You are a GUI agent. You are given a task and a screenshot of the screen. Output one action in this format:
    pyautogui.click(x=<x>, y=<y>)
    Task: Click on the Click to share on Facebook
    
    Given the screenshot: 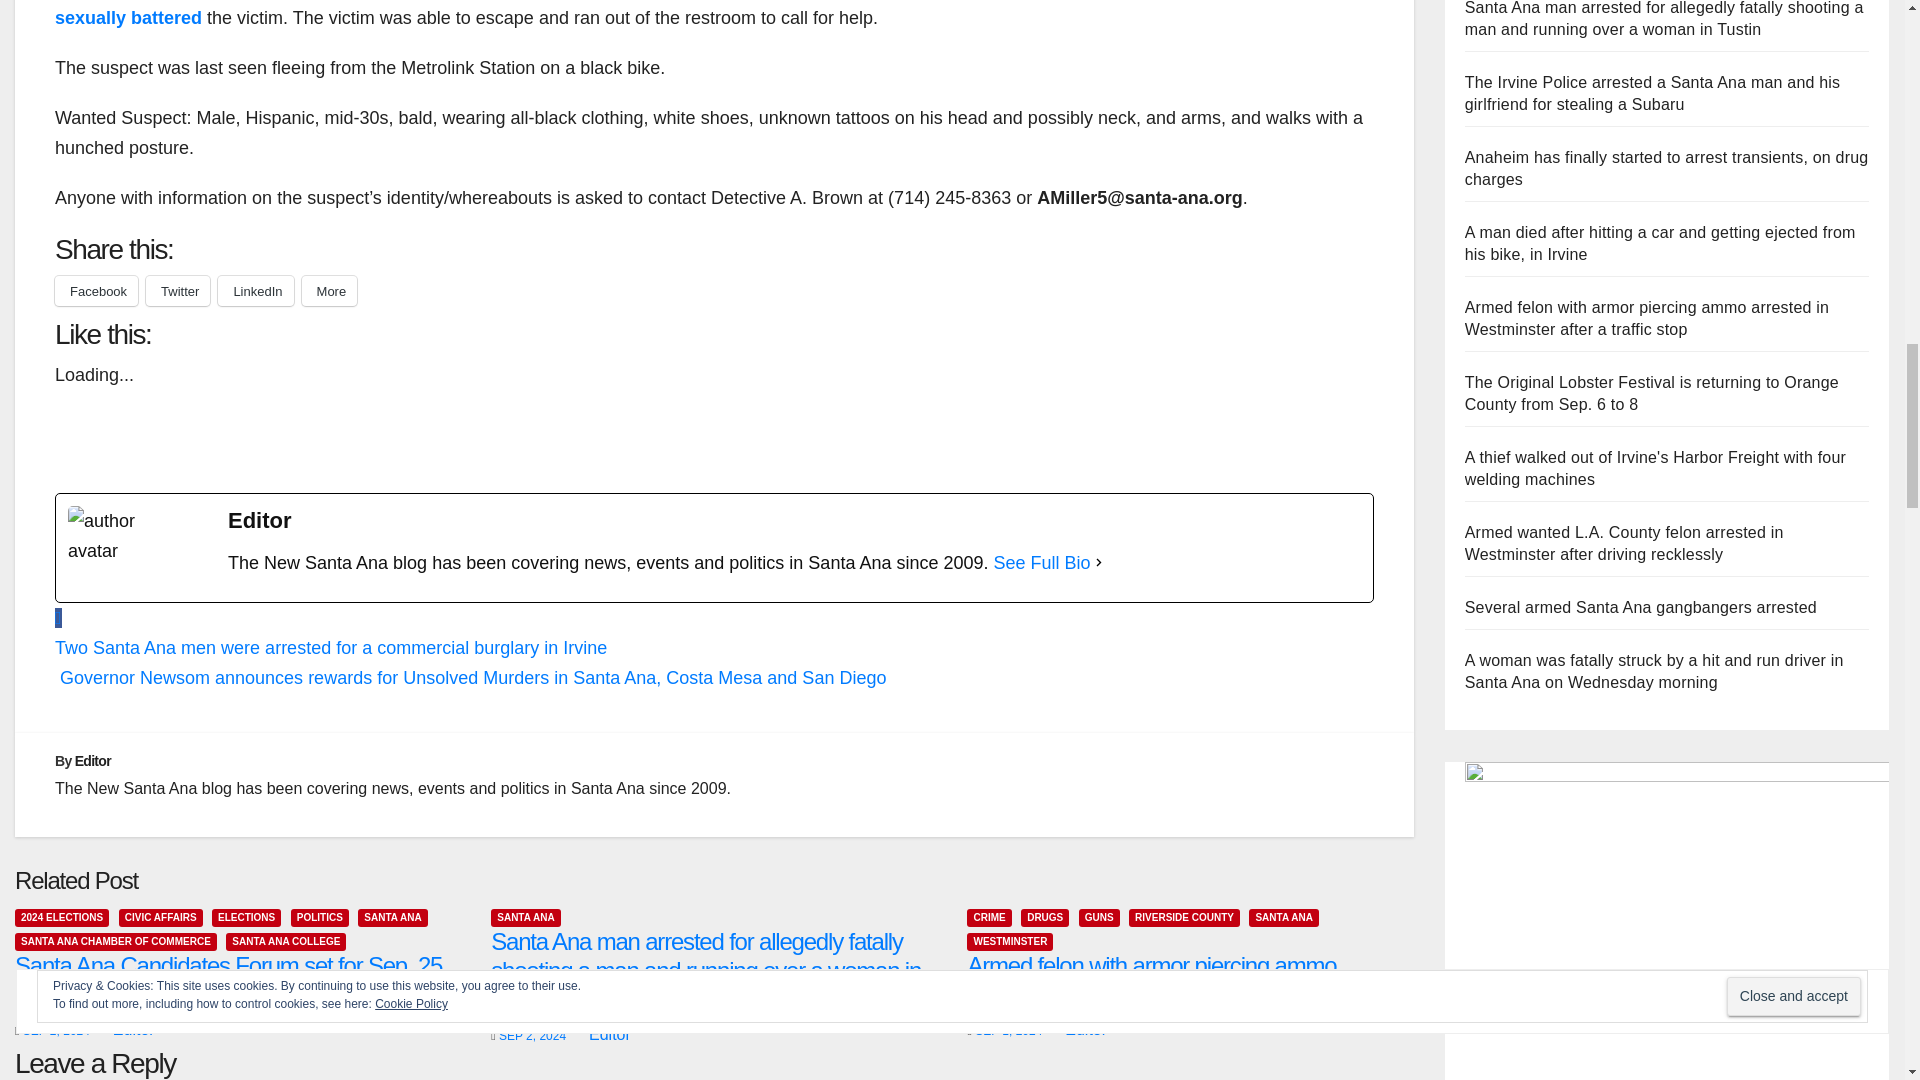 What is the action you would take?
    pyautogui.click(x=96, y=290)
    